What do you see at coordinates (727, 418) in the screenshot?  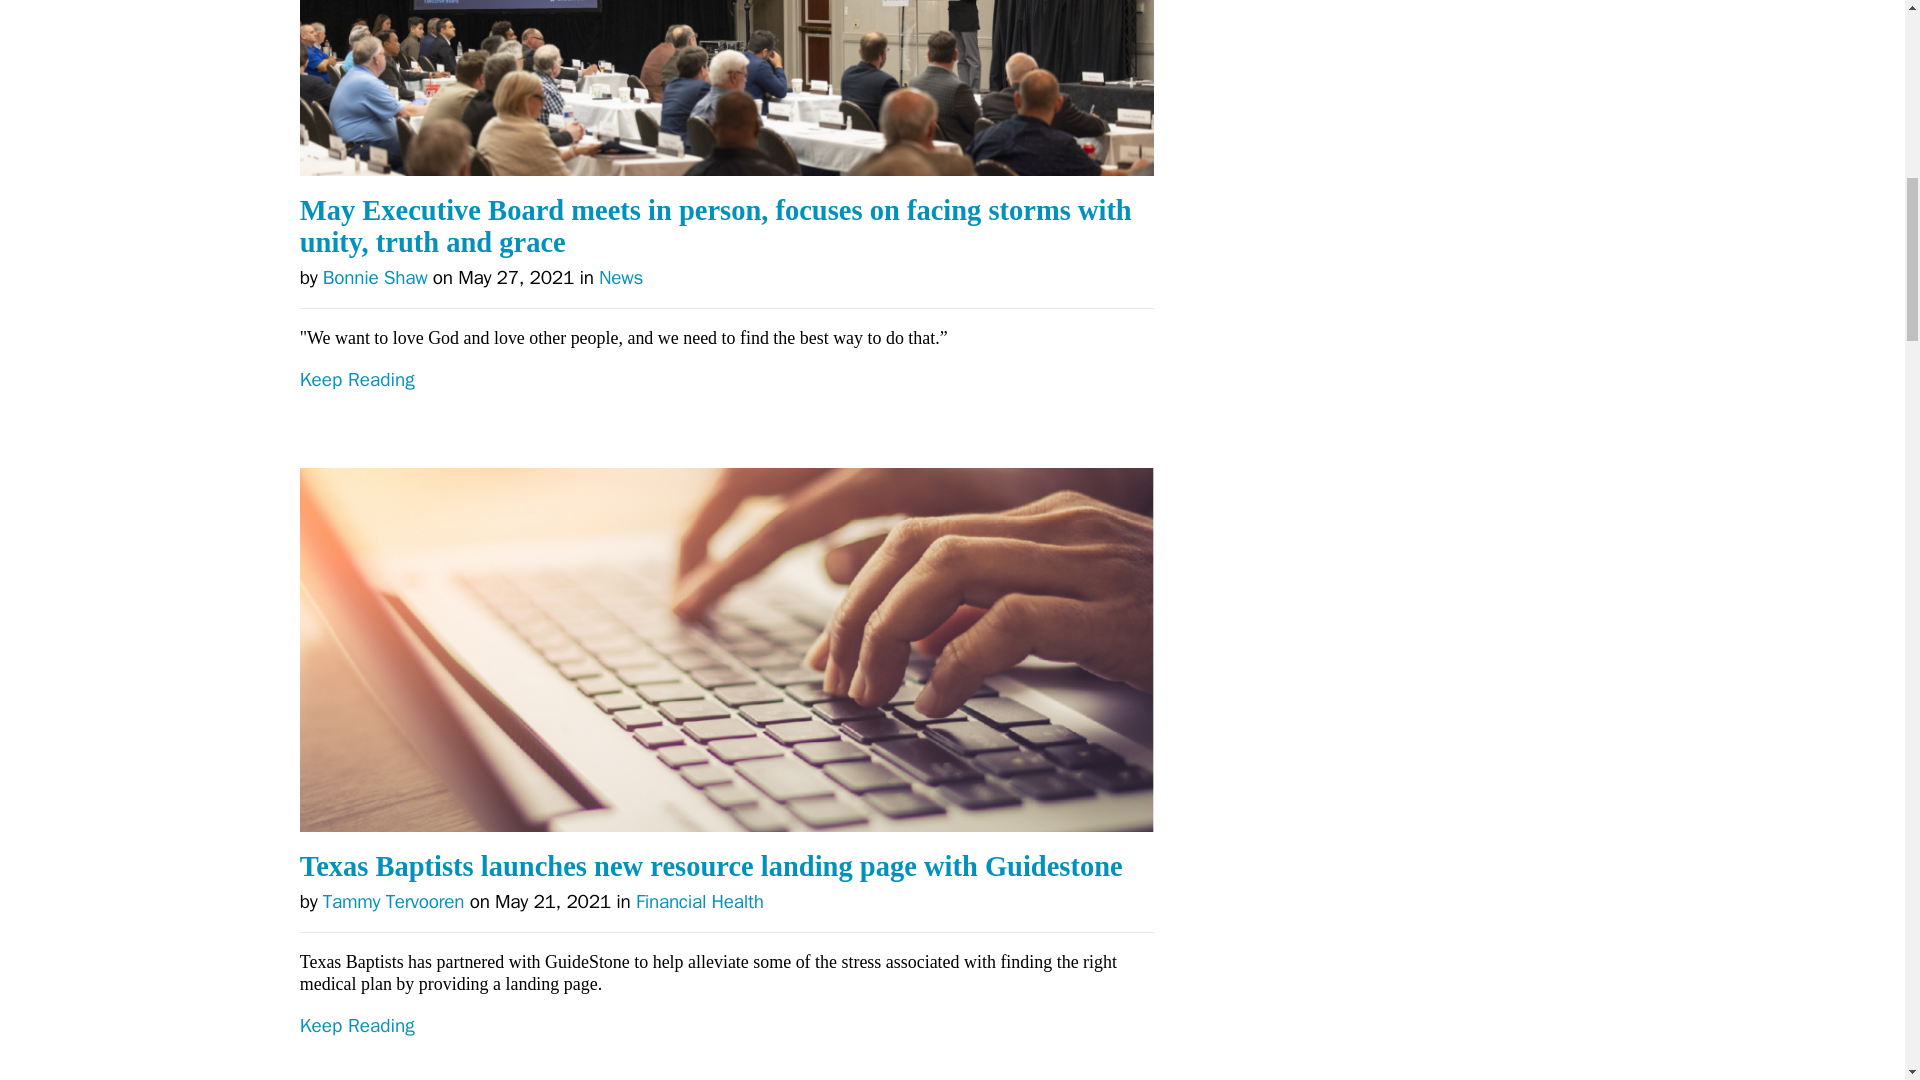 I see `Keep Reading` at bounding box center [727, 418].